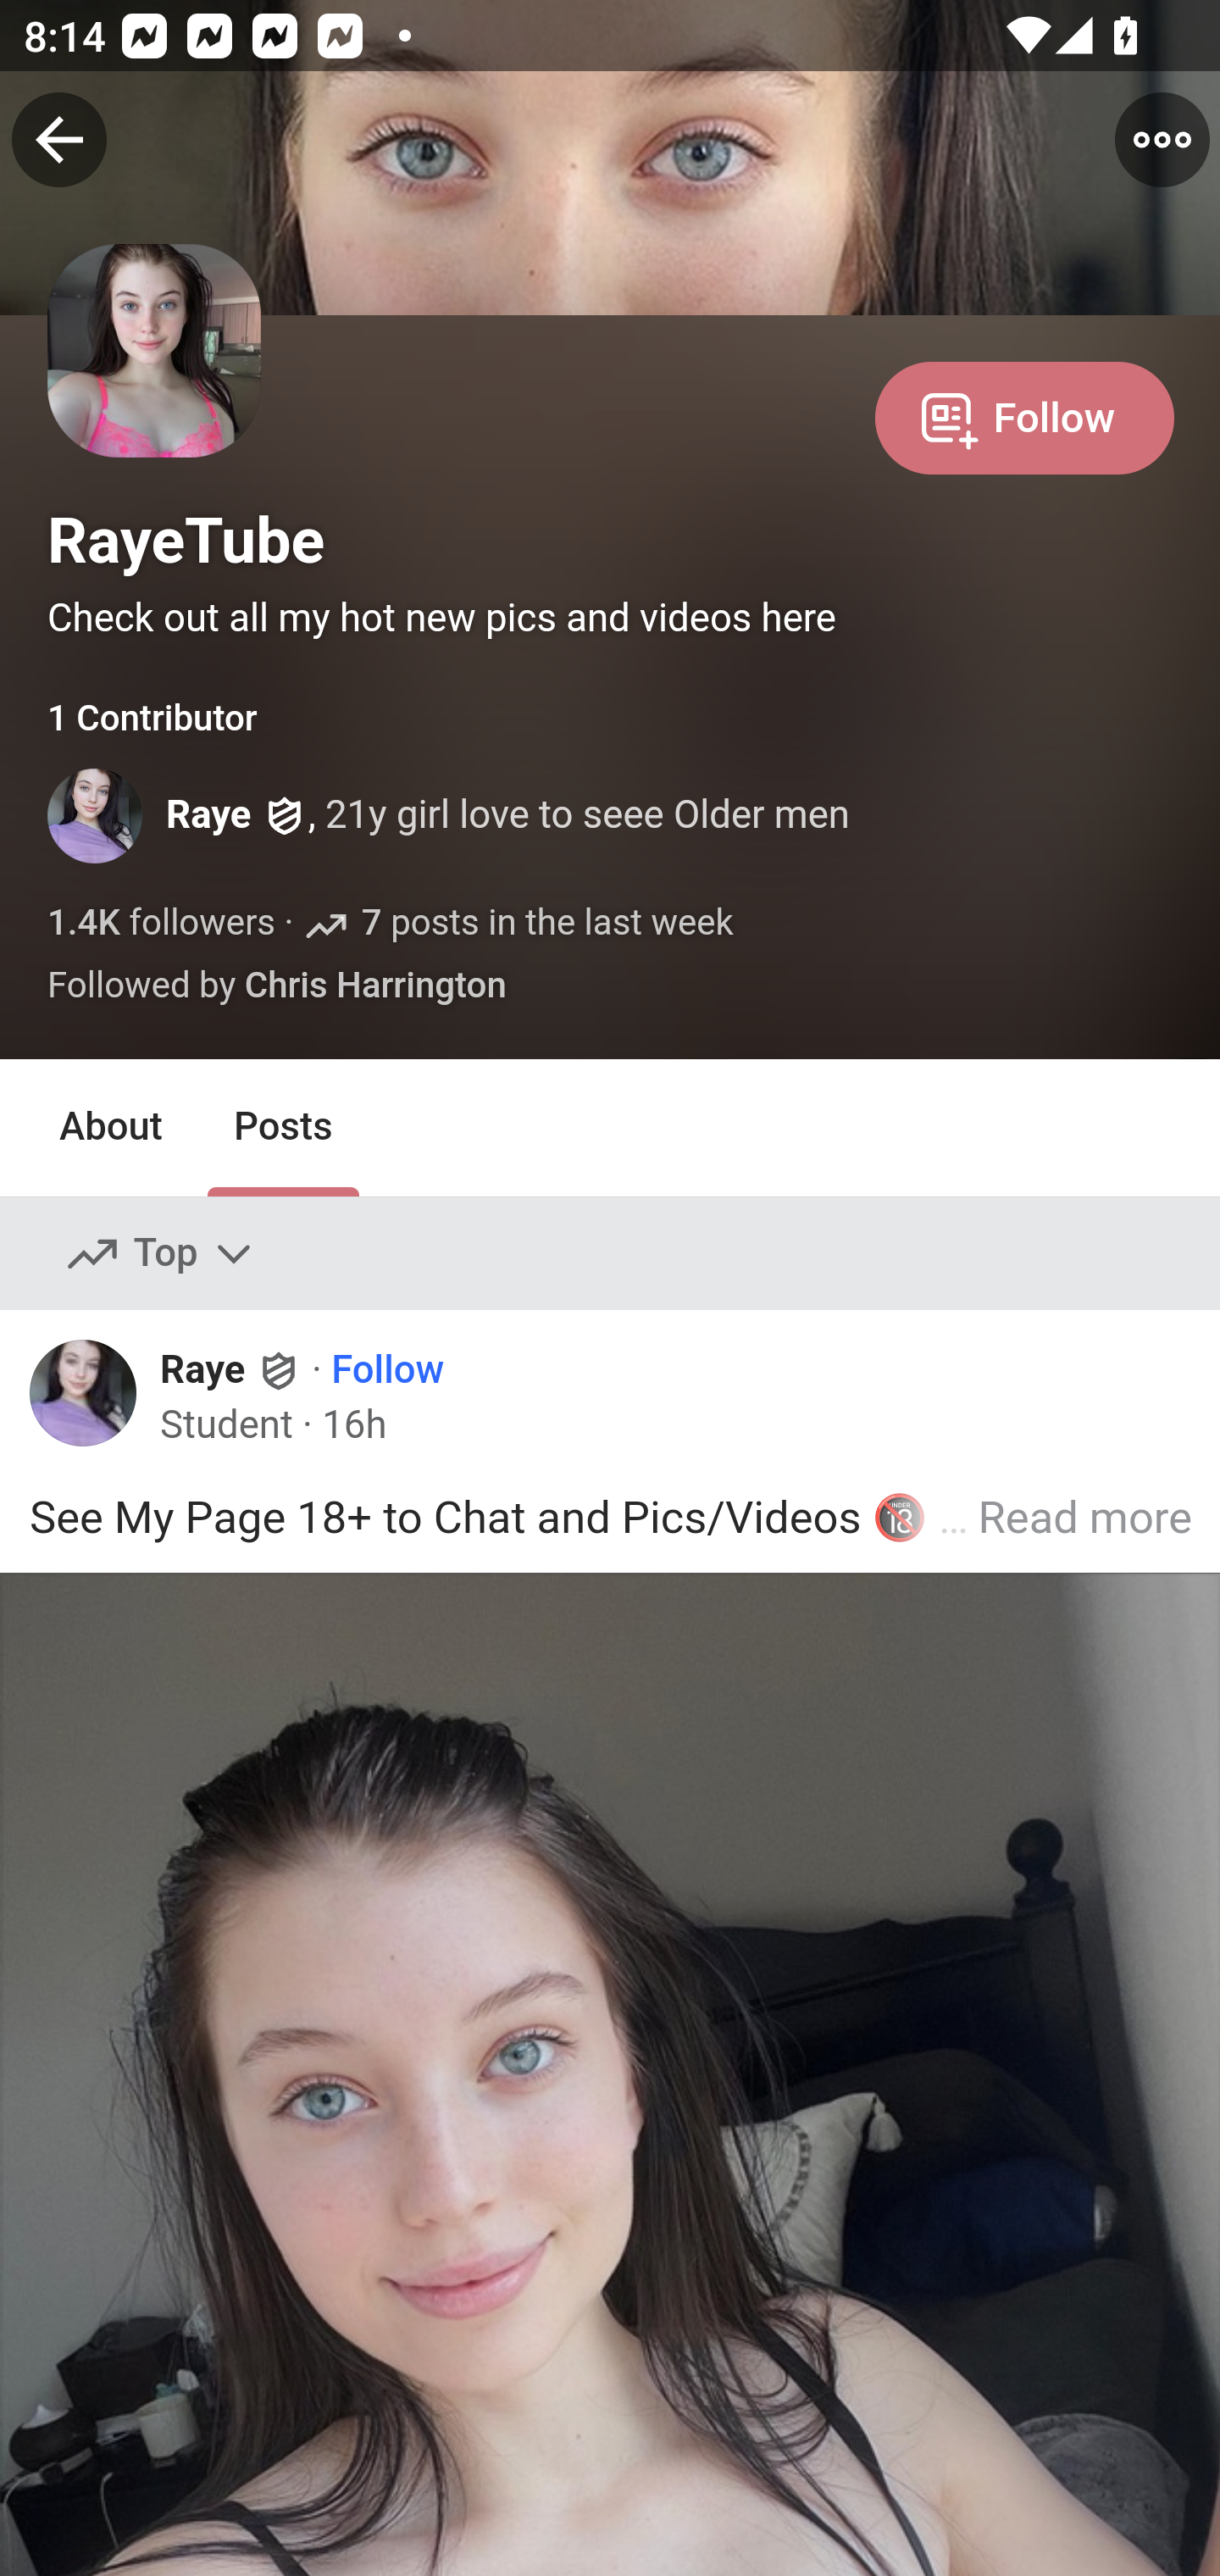 The image size is (1220, 2576). Describe the element at coordinates (97, 816) in the screenshot. I see `Profile photo for Raye` at that location.